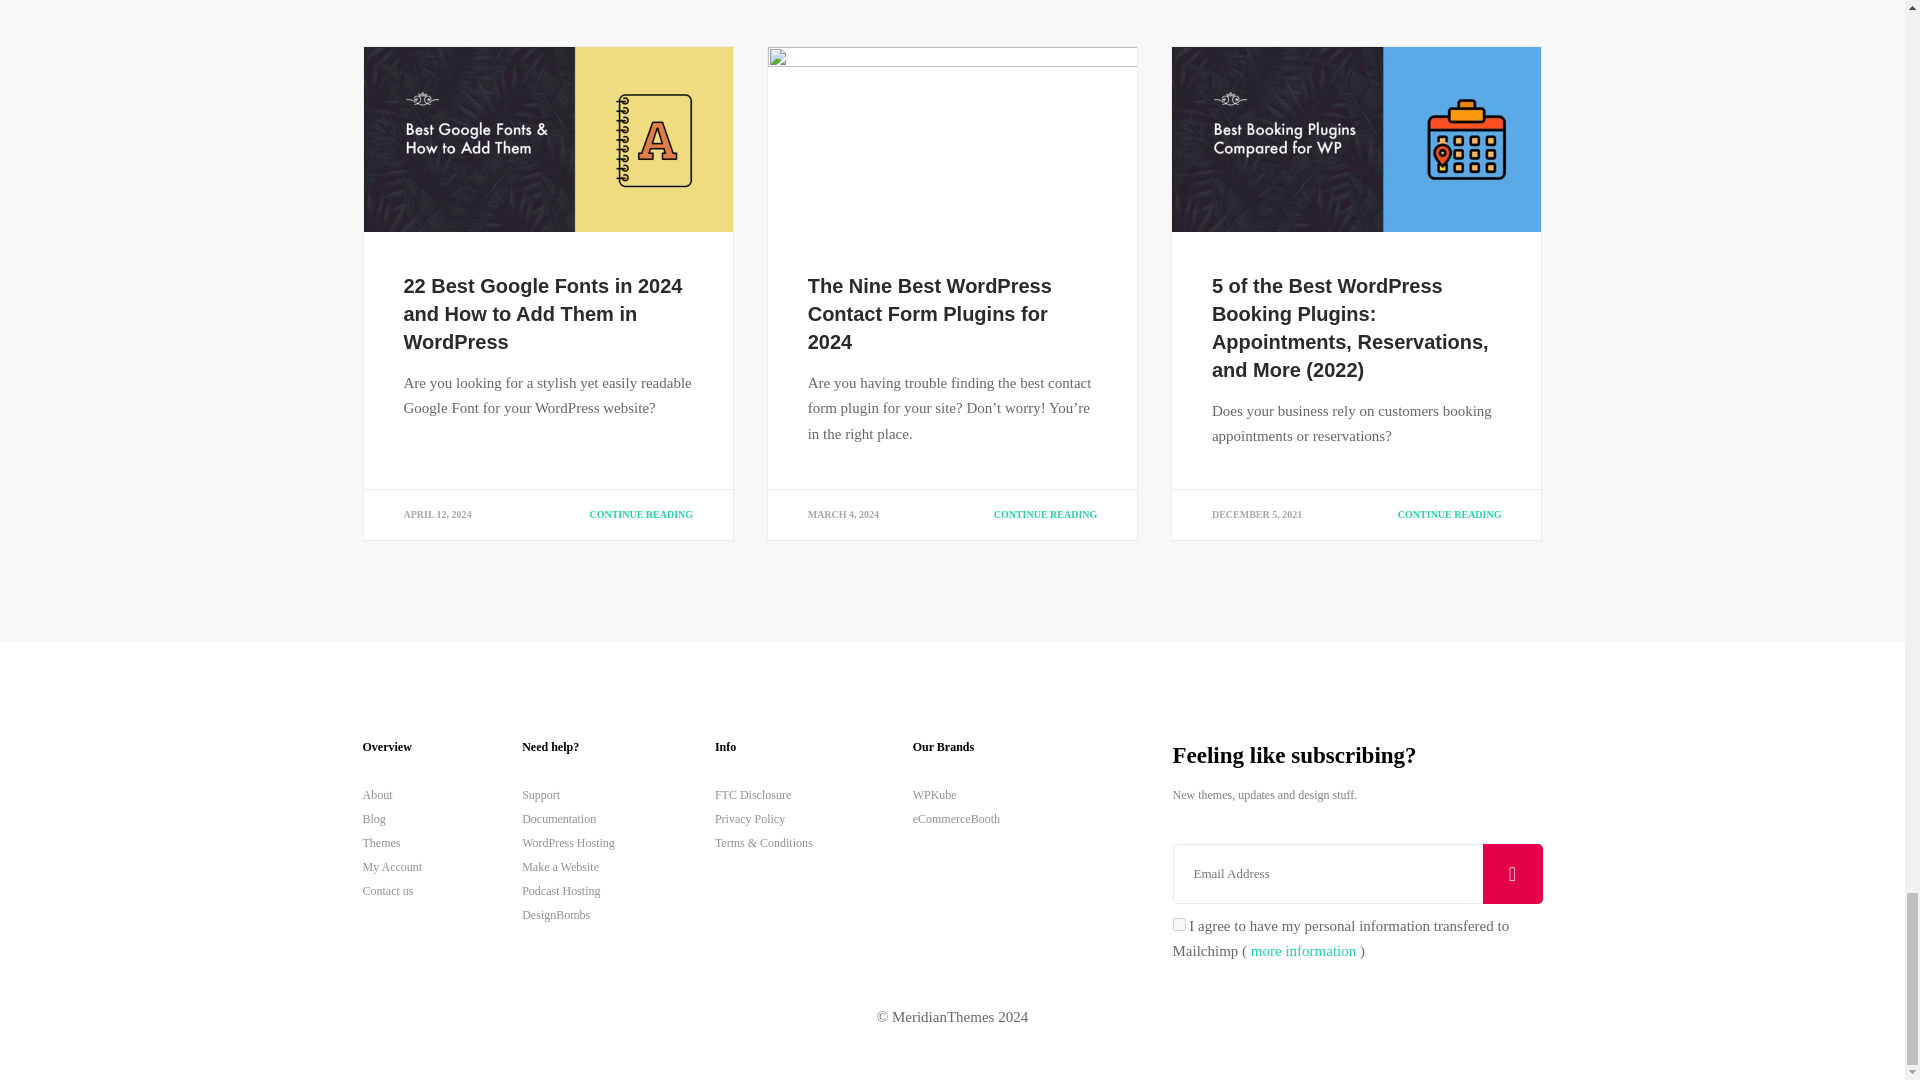 This screenshot has height=1080, width=1920. I want to click on on, so click(1178, 924).